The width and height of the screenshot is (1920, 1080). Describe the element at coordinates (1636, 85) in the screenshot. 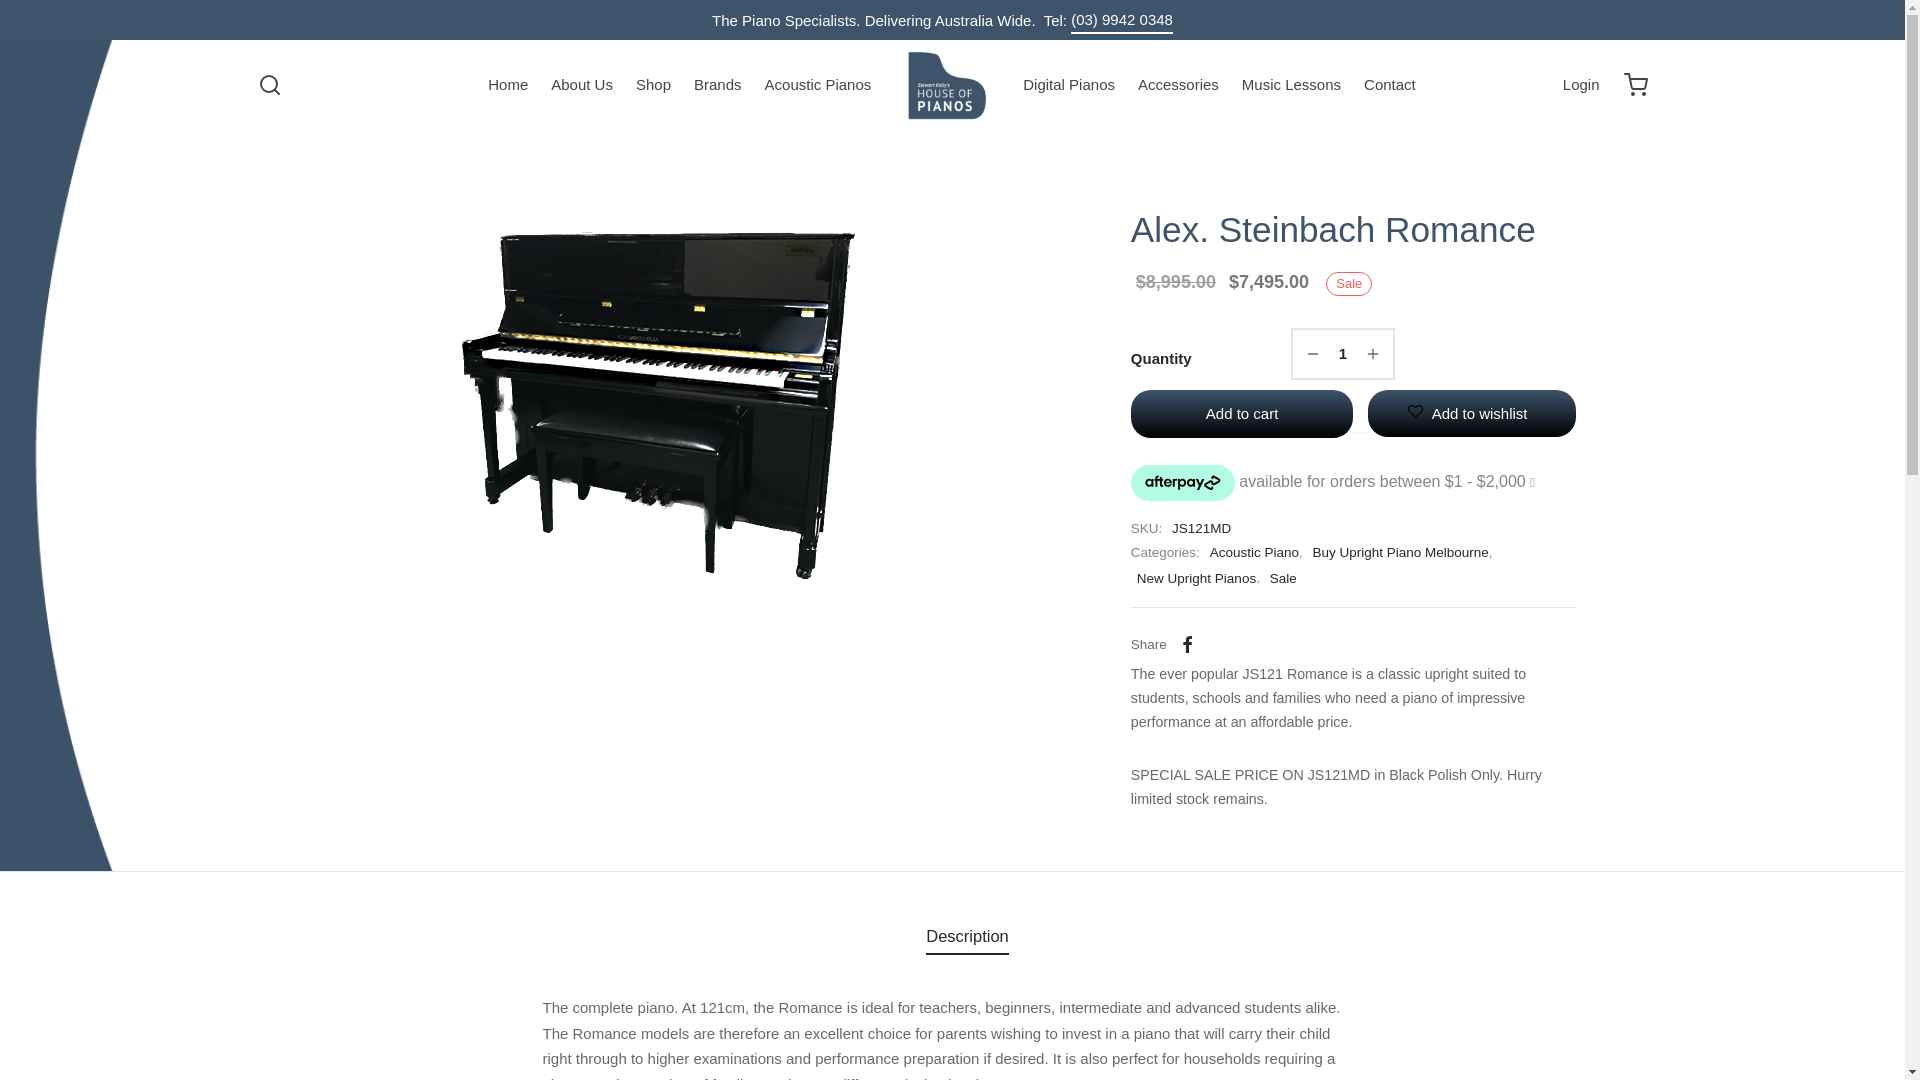

I see `Cart` at that location.